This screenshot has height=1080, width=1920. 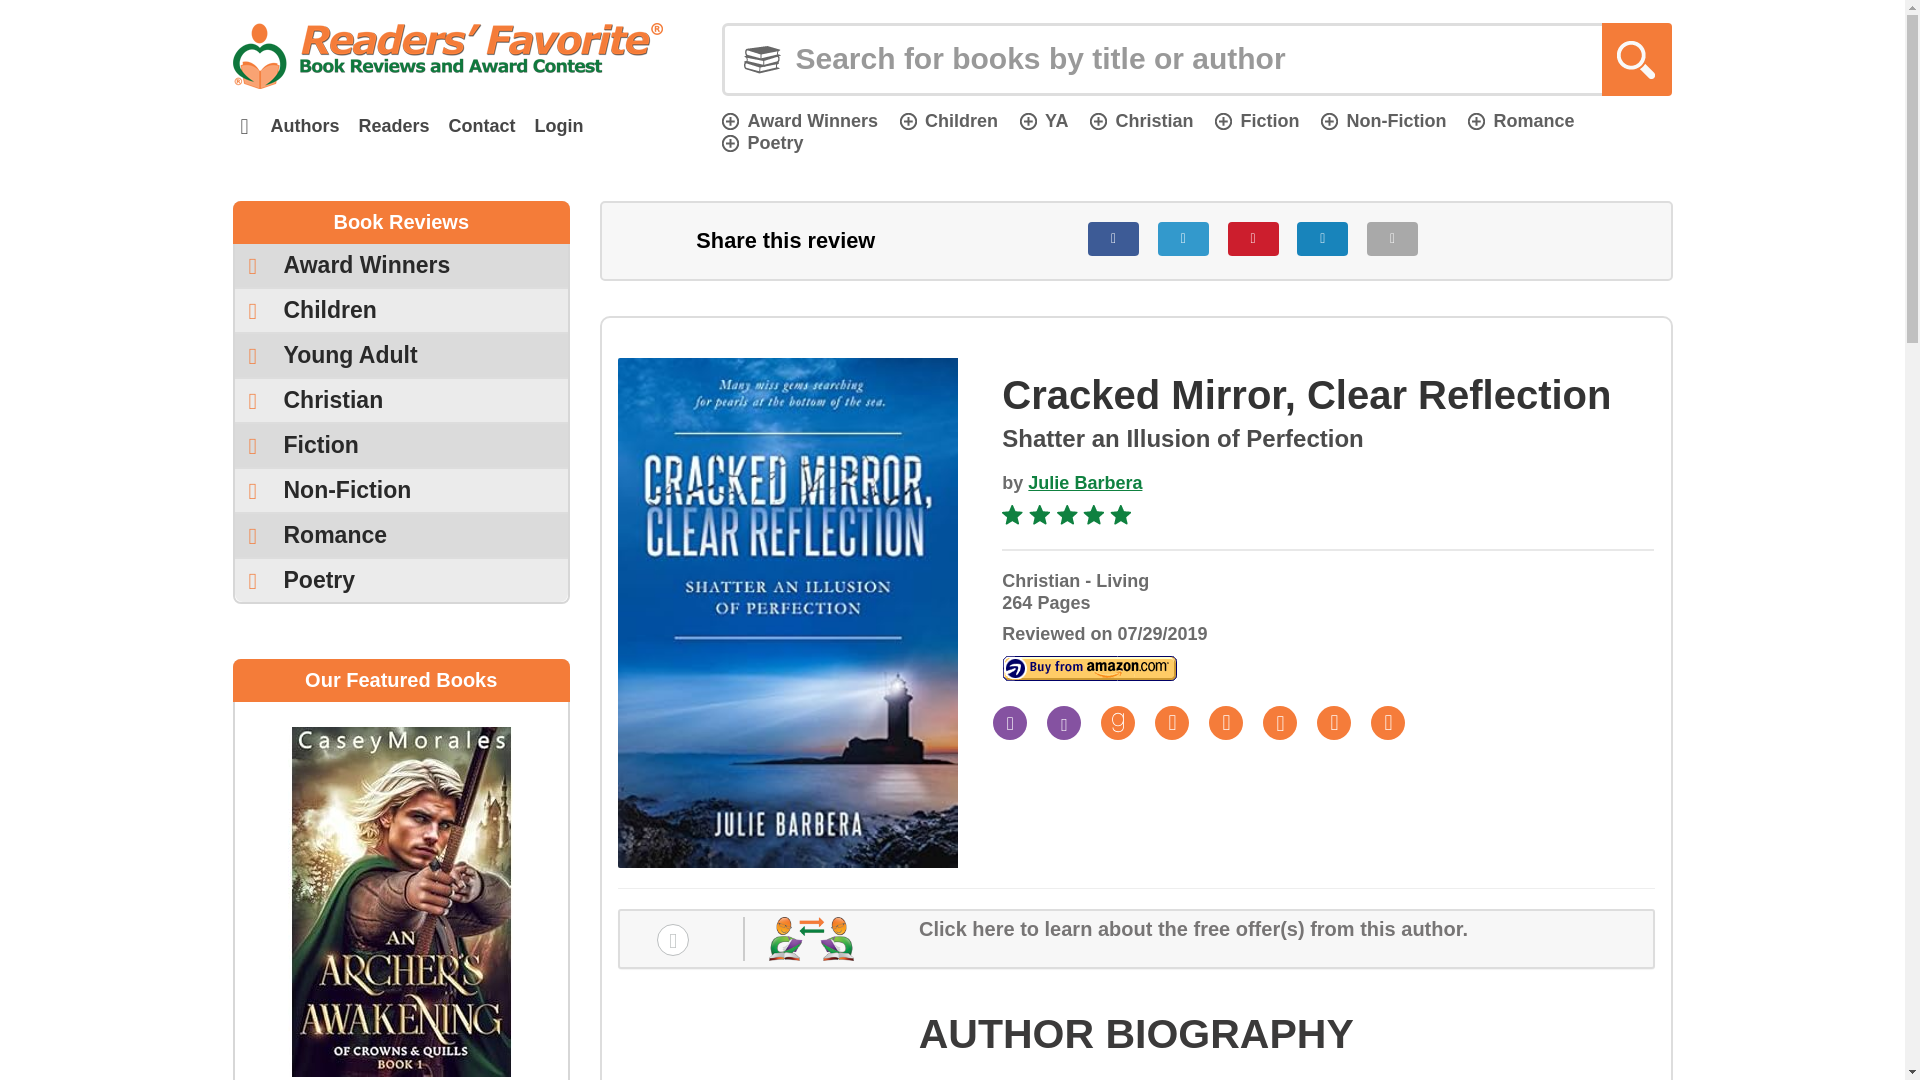 What do you see at coordinates (762, 142) in the screenshot?
I see `Poetry` at bounding box center [762, 142].